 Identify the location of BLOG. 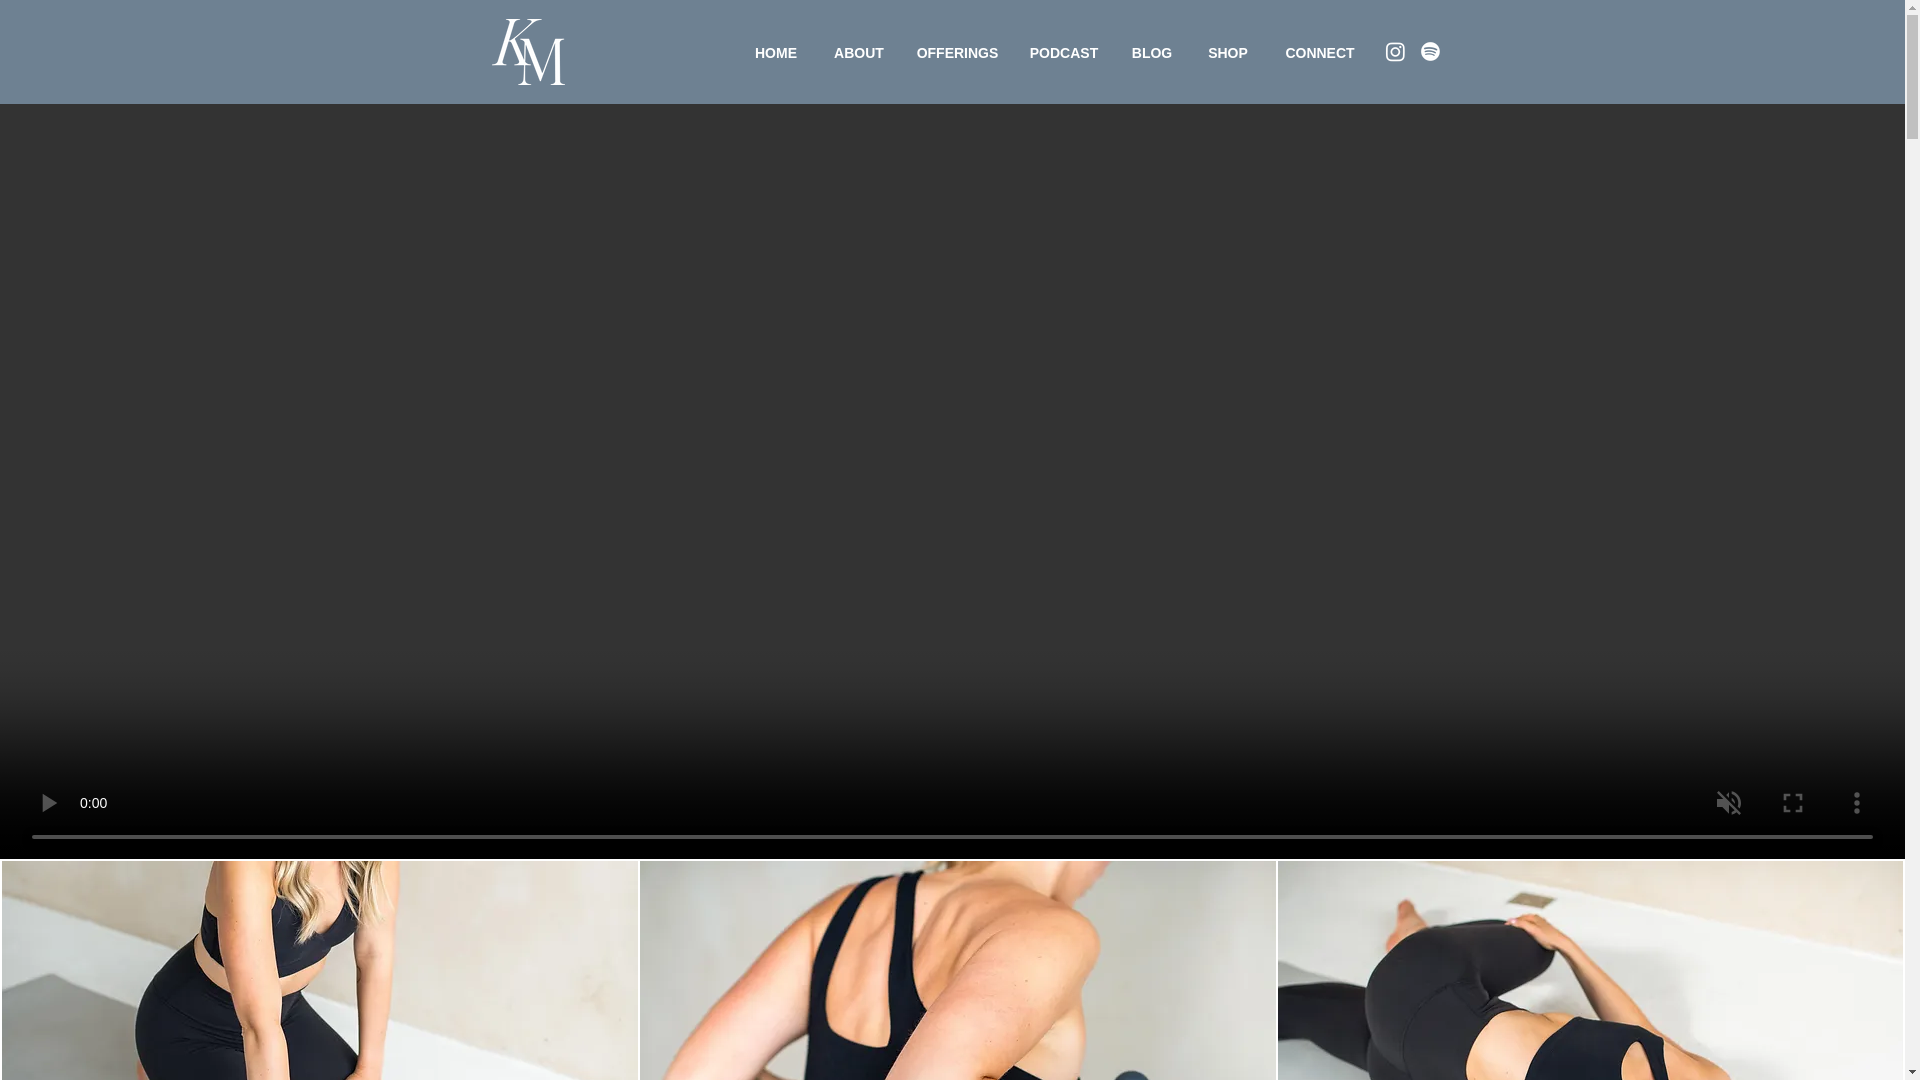
(1152, 53).